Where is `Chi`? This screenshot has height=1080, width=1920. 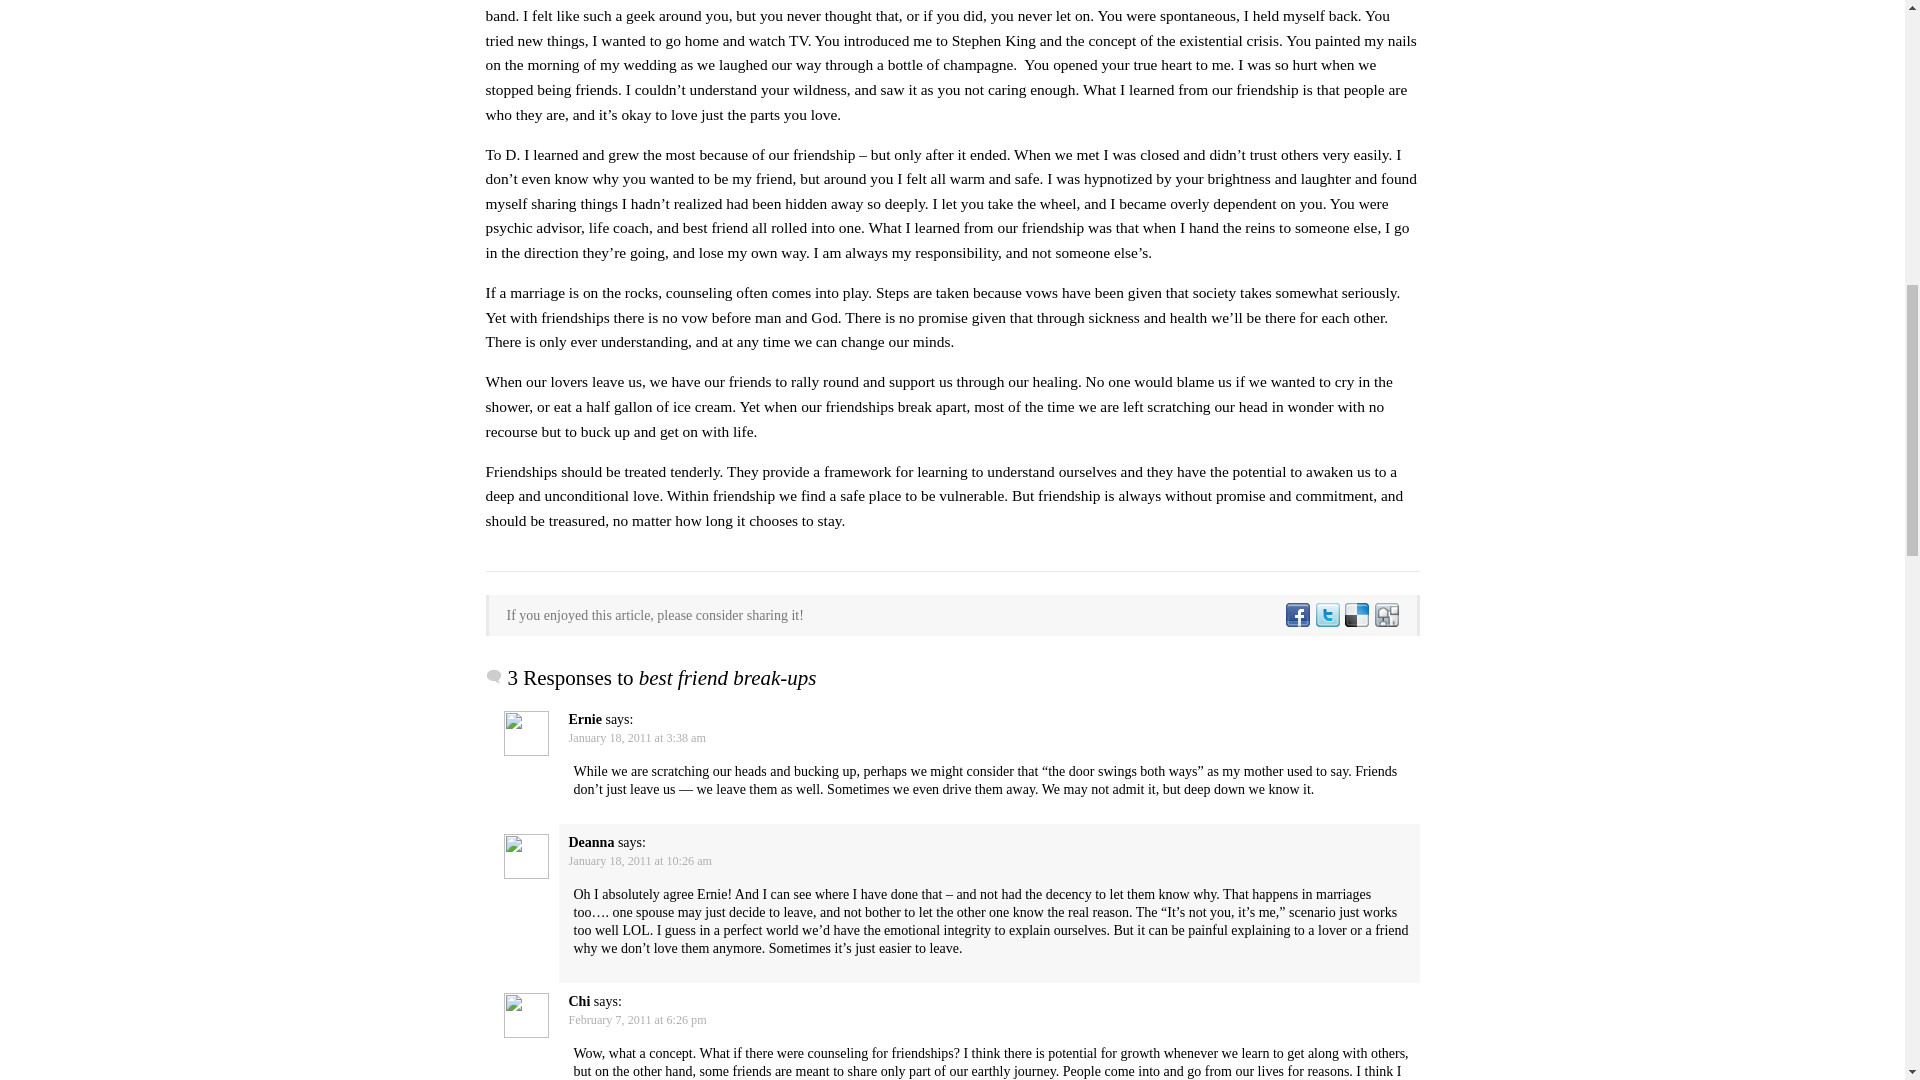 Chi is located at coordinates (578, 1000).